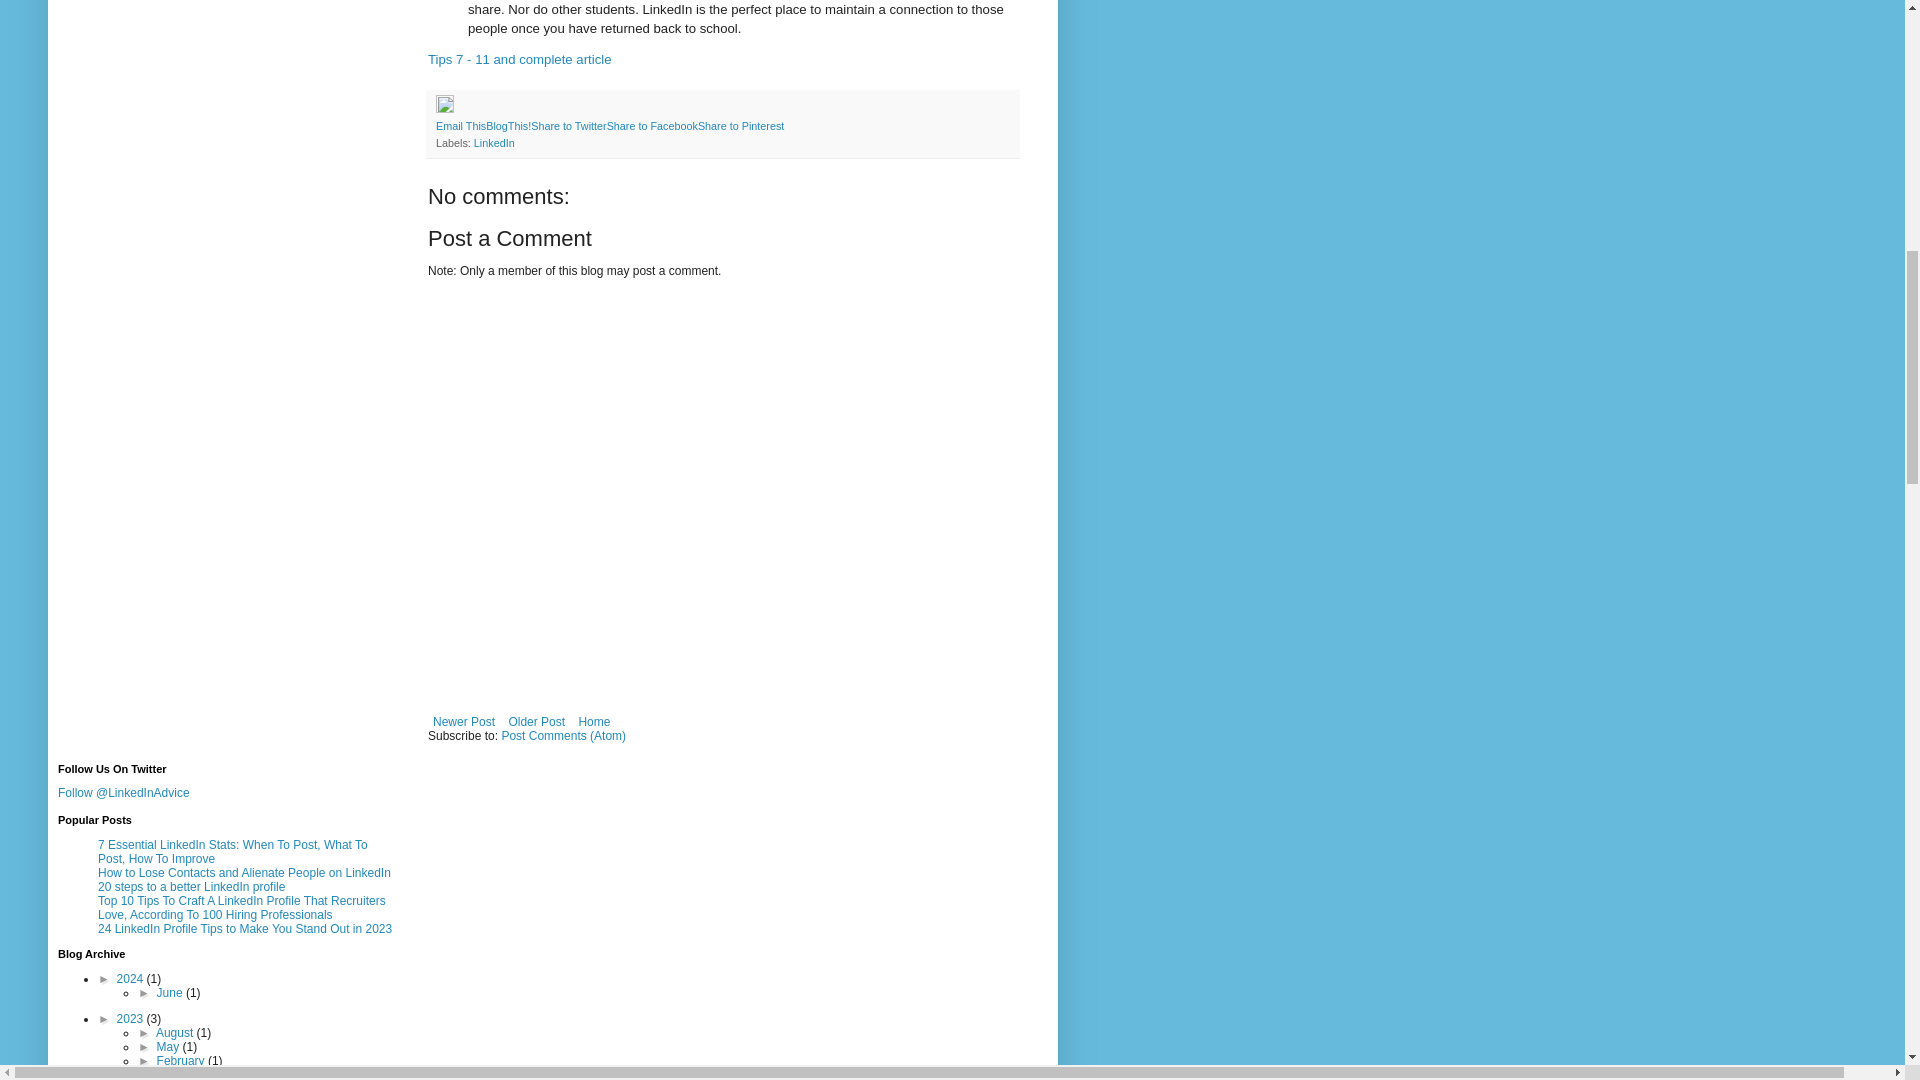 The width and height of the screenshot is (1920, 1080). Describe the element at coordinates (740, 125) in the screenshot. I see `Share to Pinterest` at that location.